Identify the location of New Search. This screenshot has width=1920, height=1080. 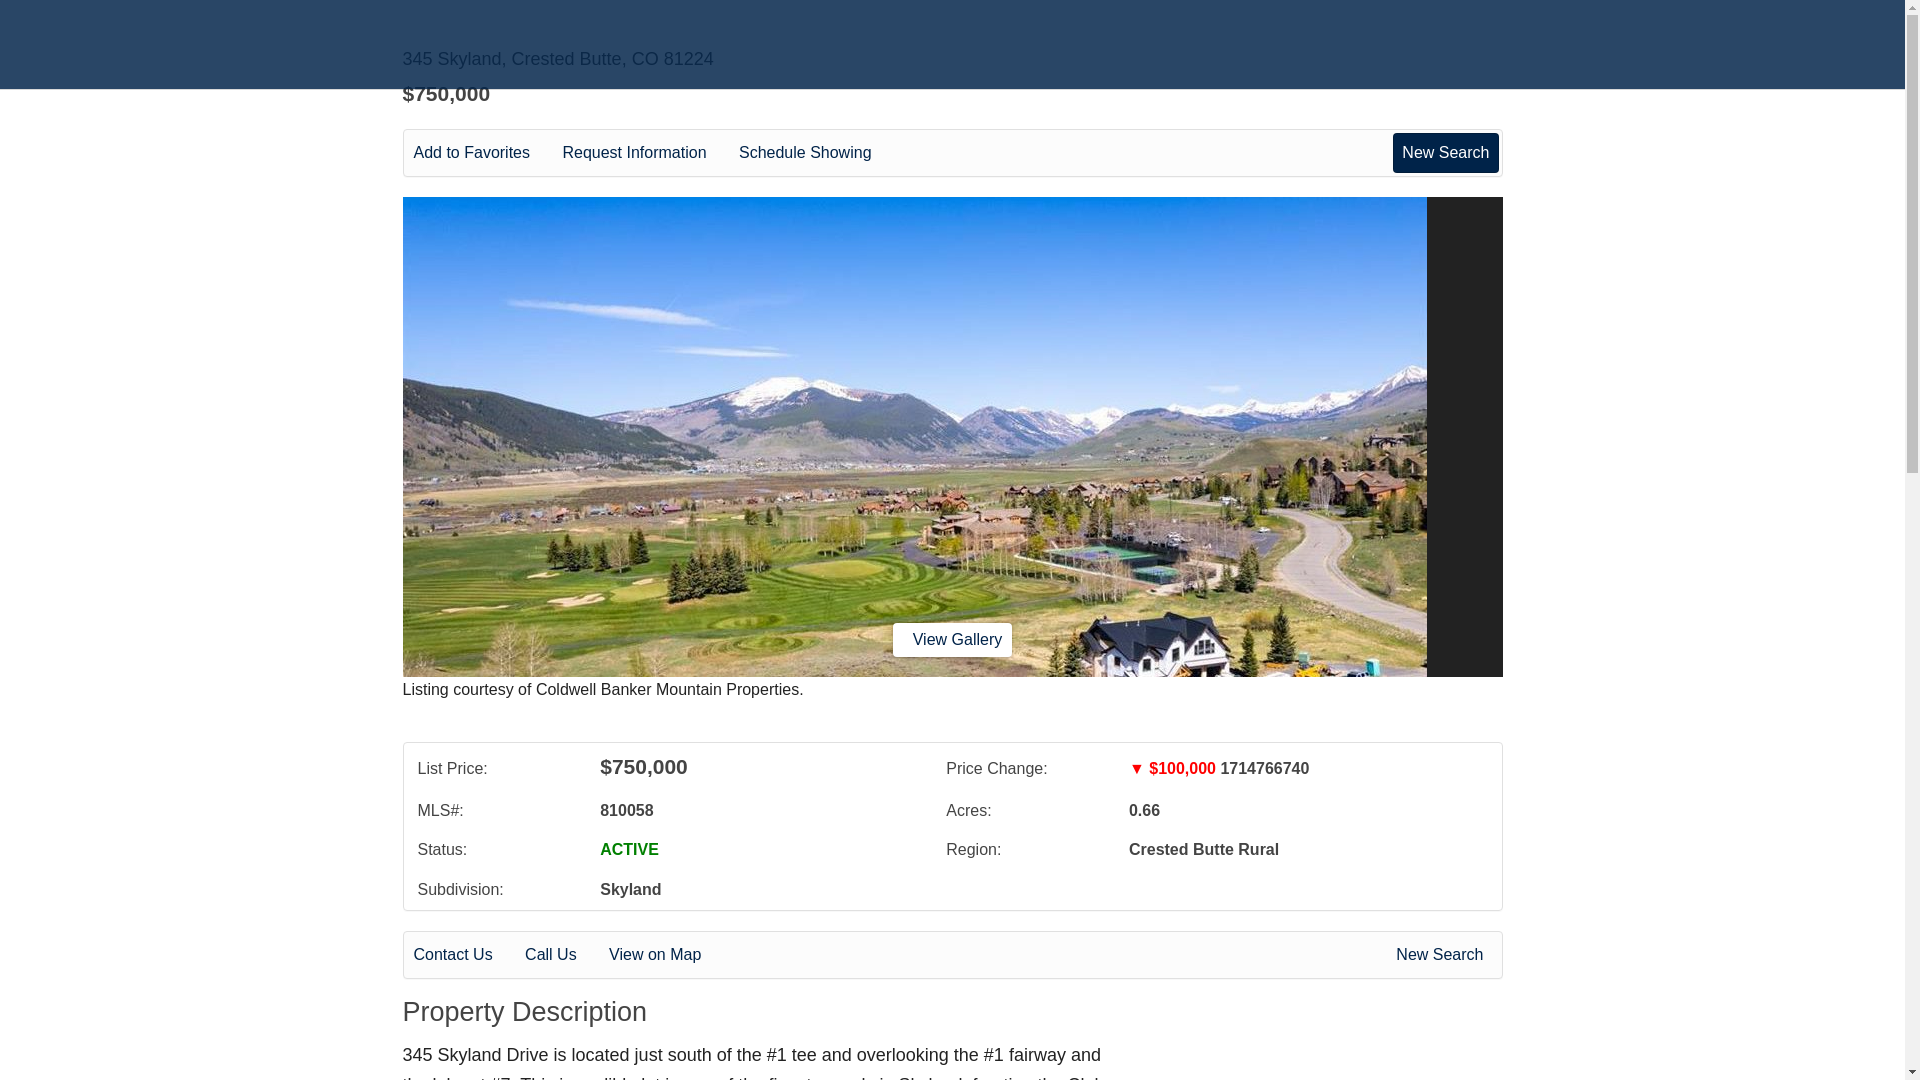
(1443, 954).